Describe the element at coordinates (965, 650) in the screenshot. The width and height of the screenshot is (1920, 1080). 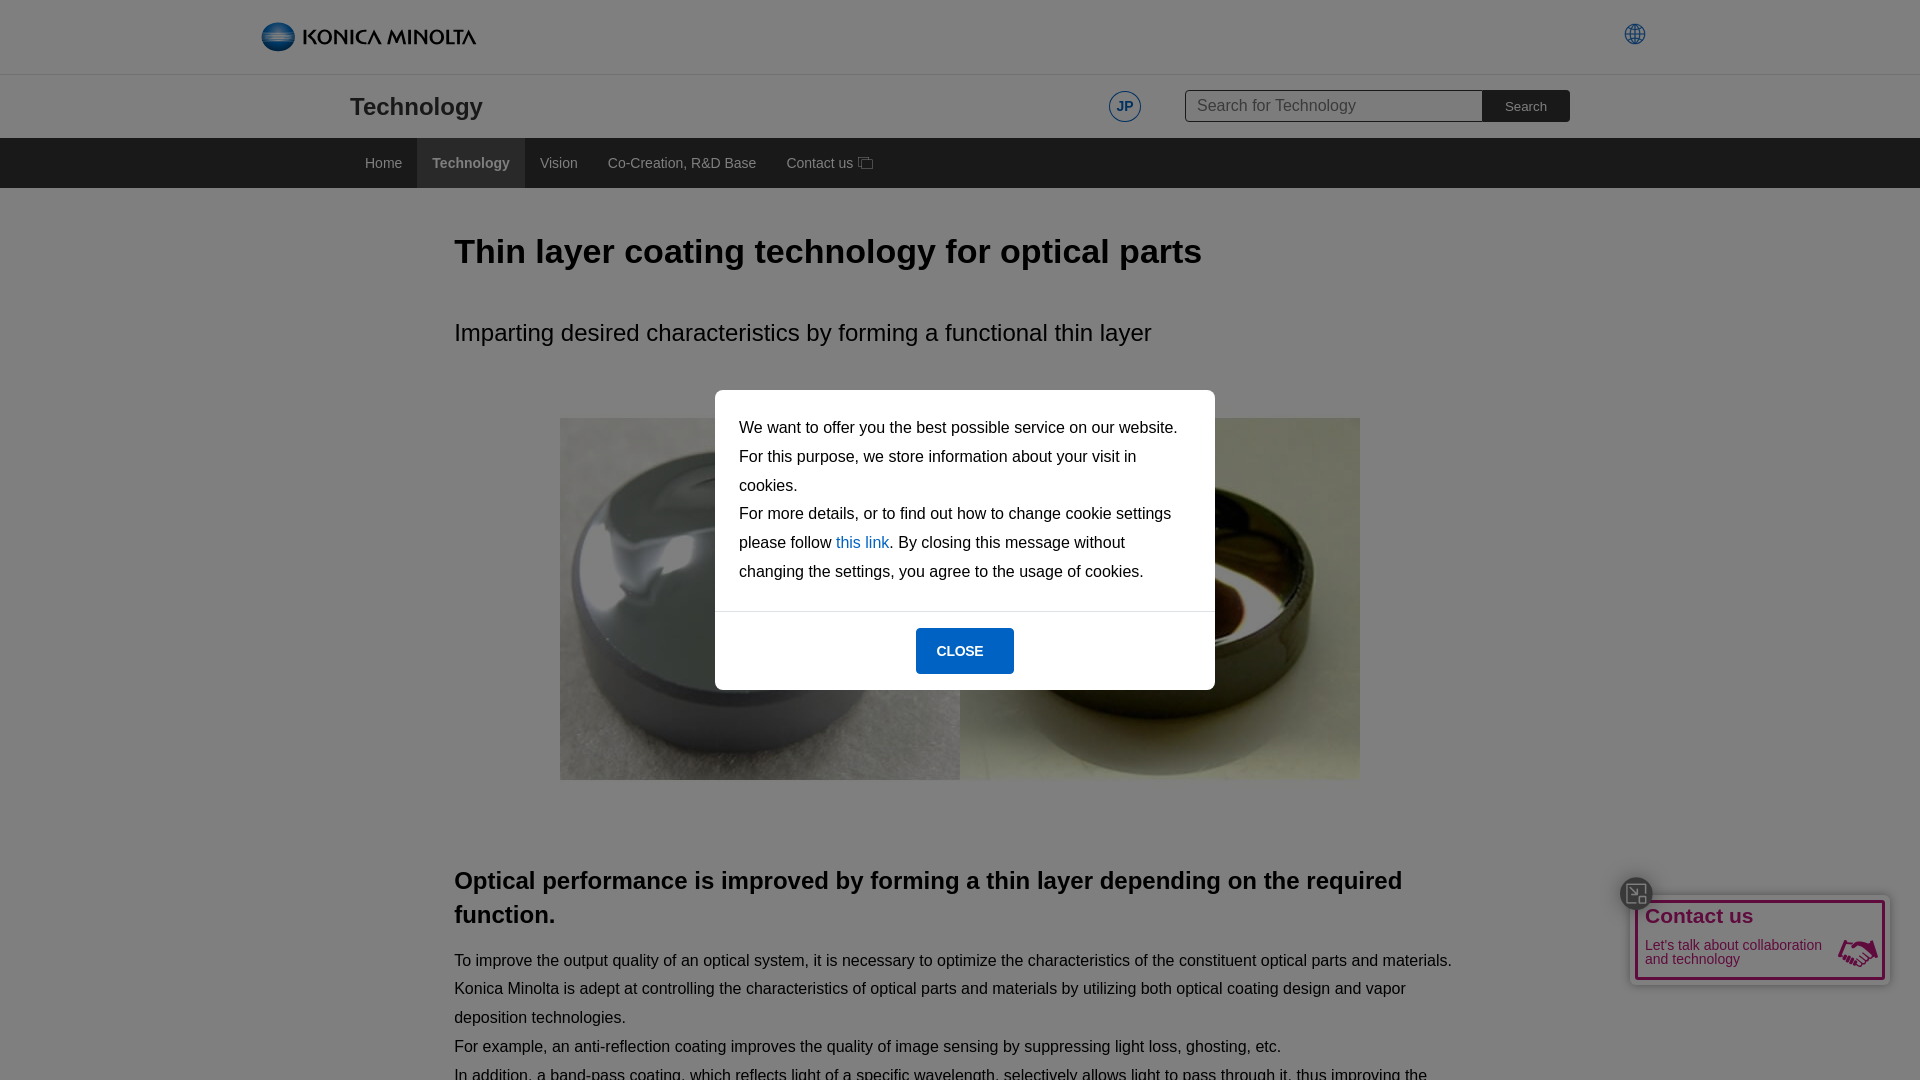
I see `CLOSE` at that location.